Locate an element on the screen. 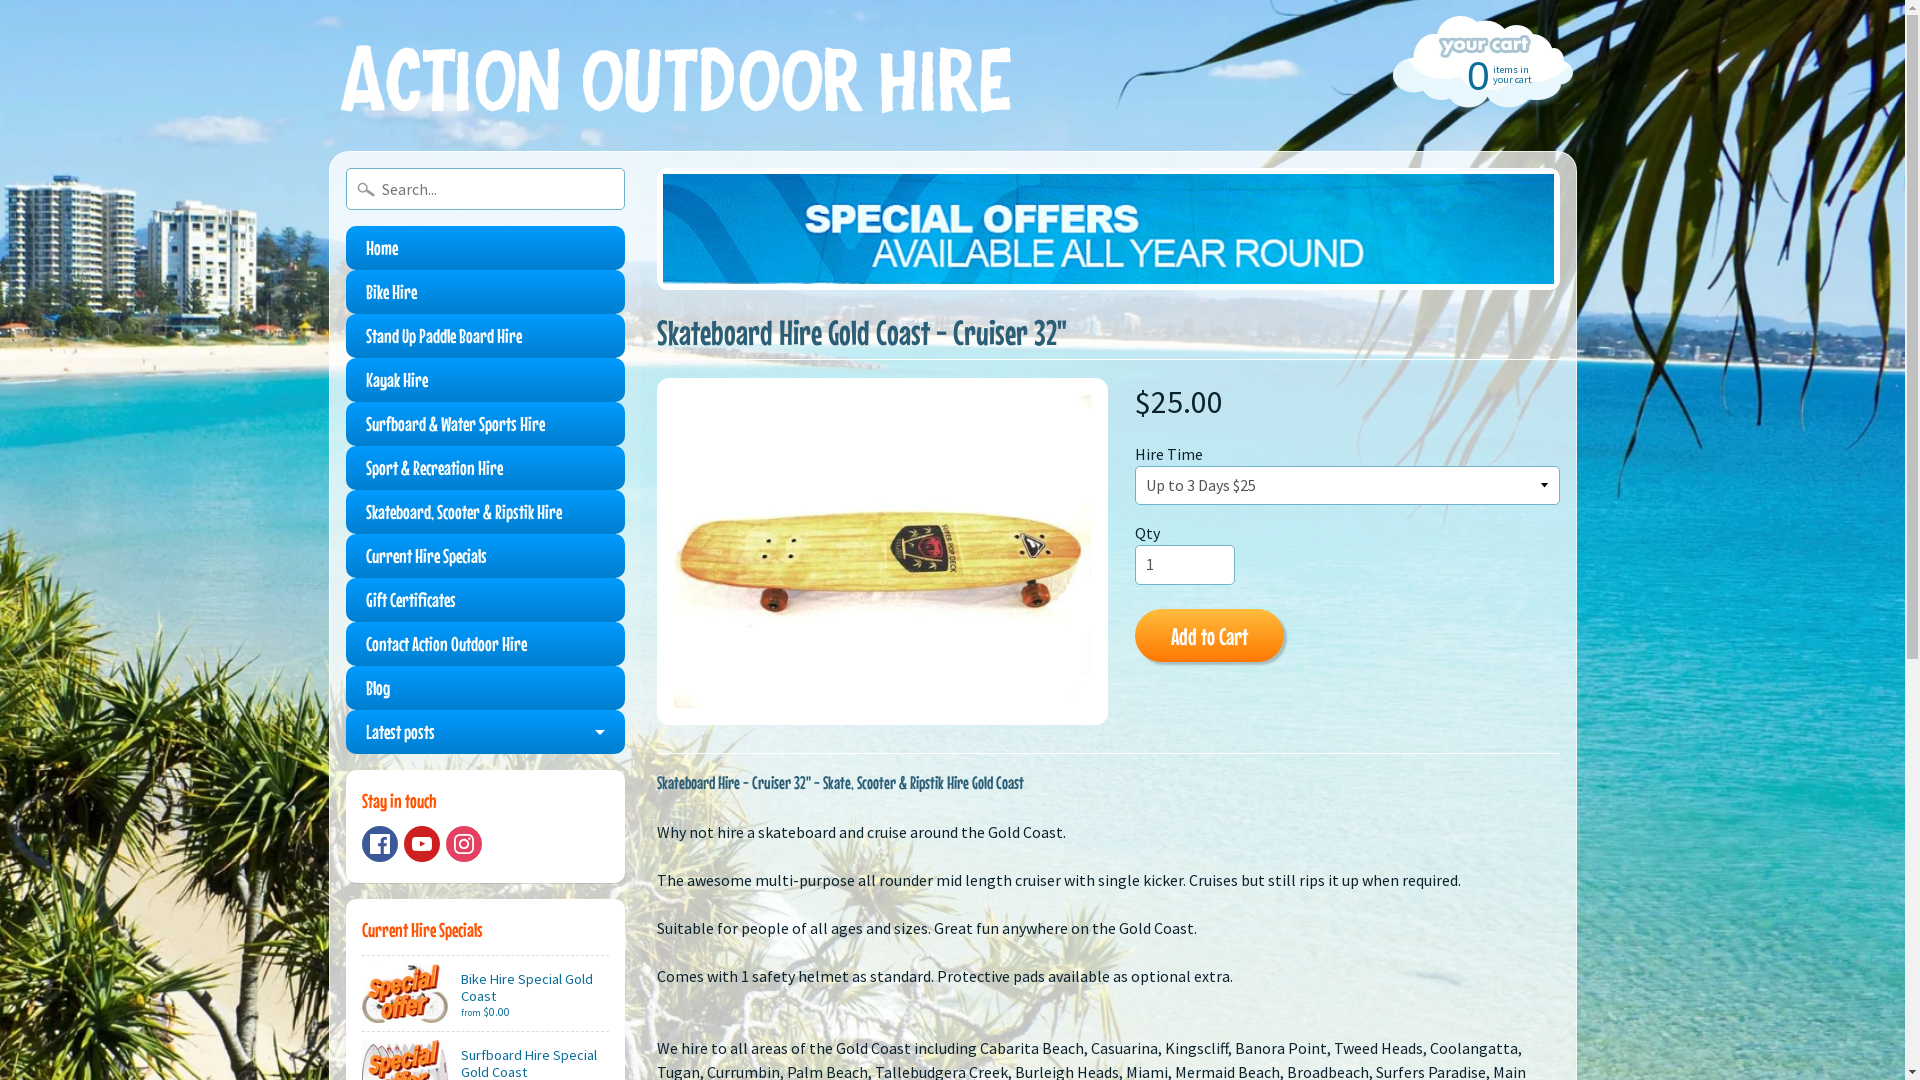 This screenshot has height=1080, width=1920. 0
items in your cart is located at coordinates (1480, 74).